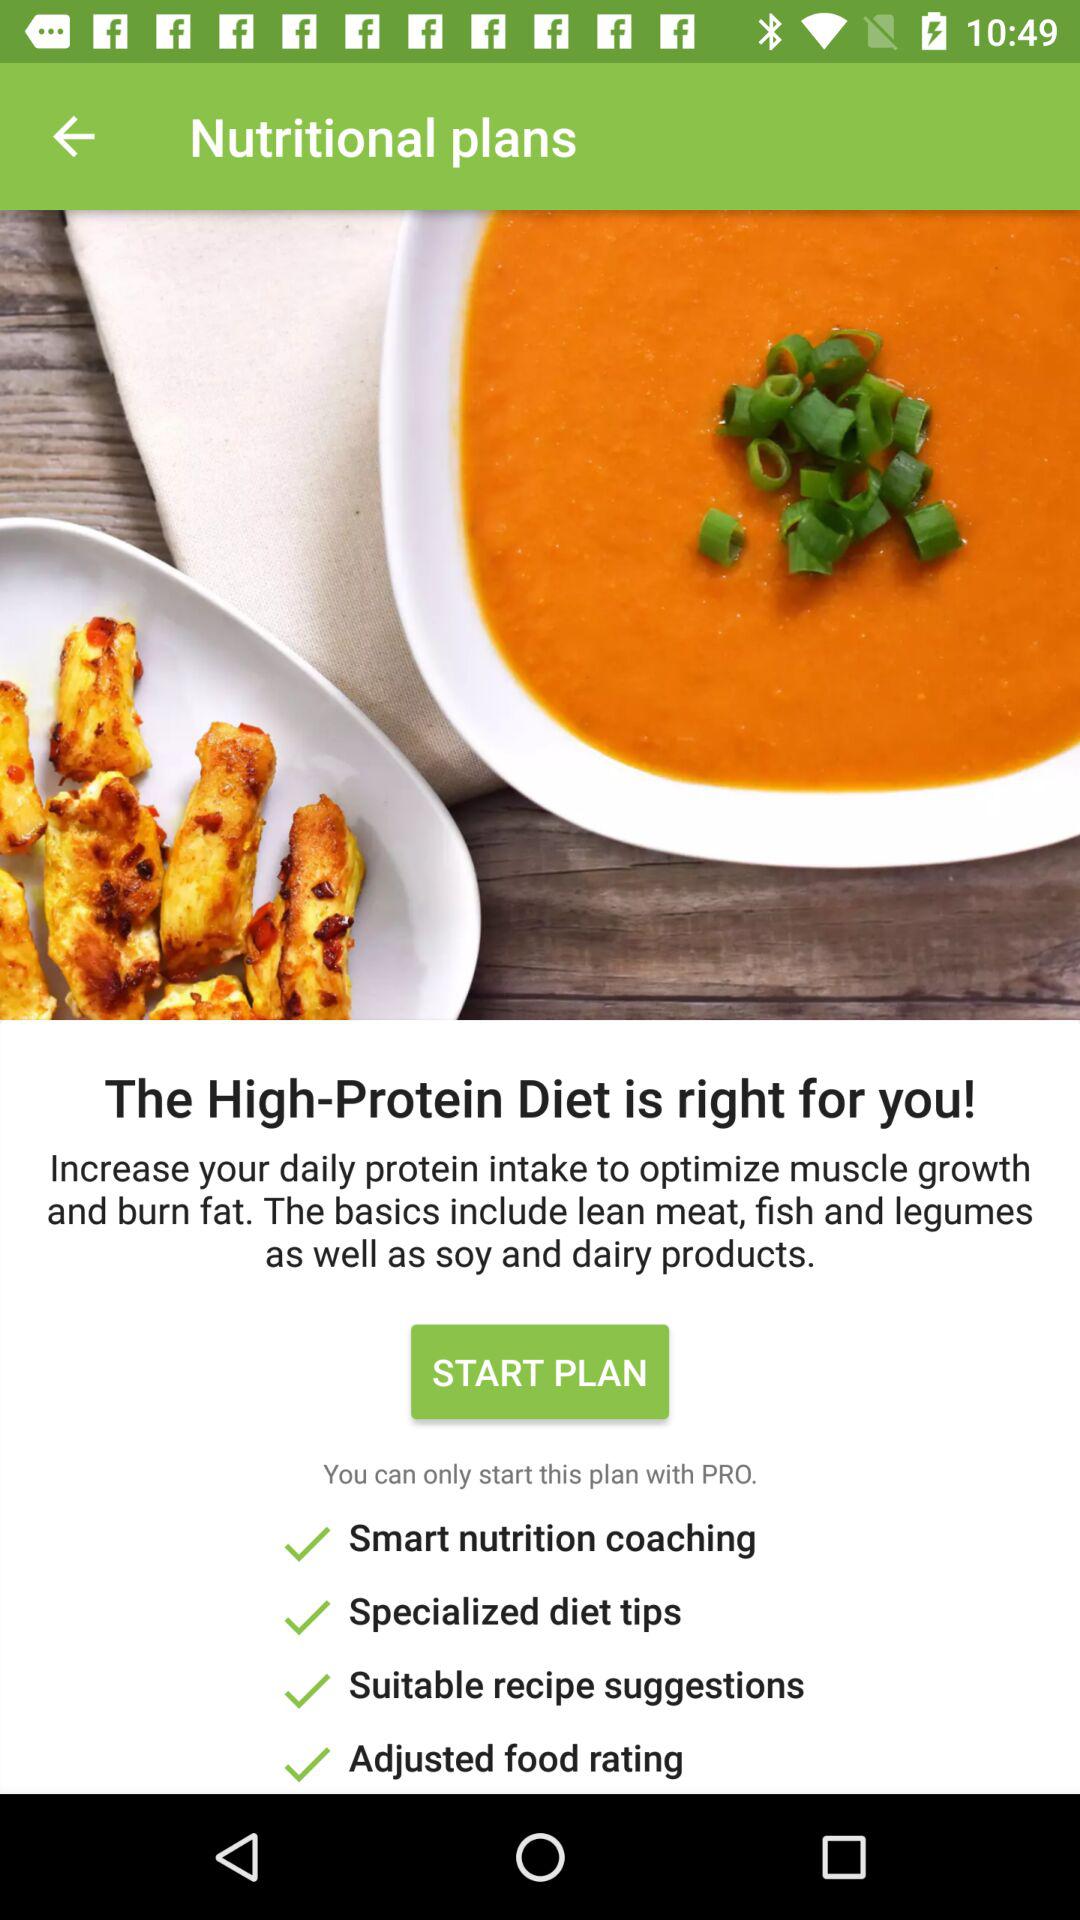 The image size is (1080, 1920). Describe the element at coordinates (73, 136) in the screenshot. I see `choose icon to the left of nutritional plans item` at that location.